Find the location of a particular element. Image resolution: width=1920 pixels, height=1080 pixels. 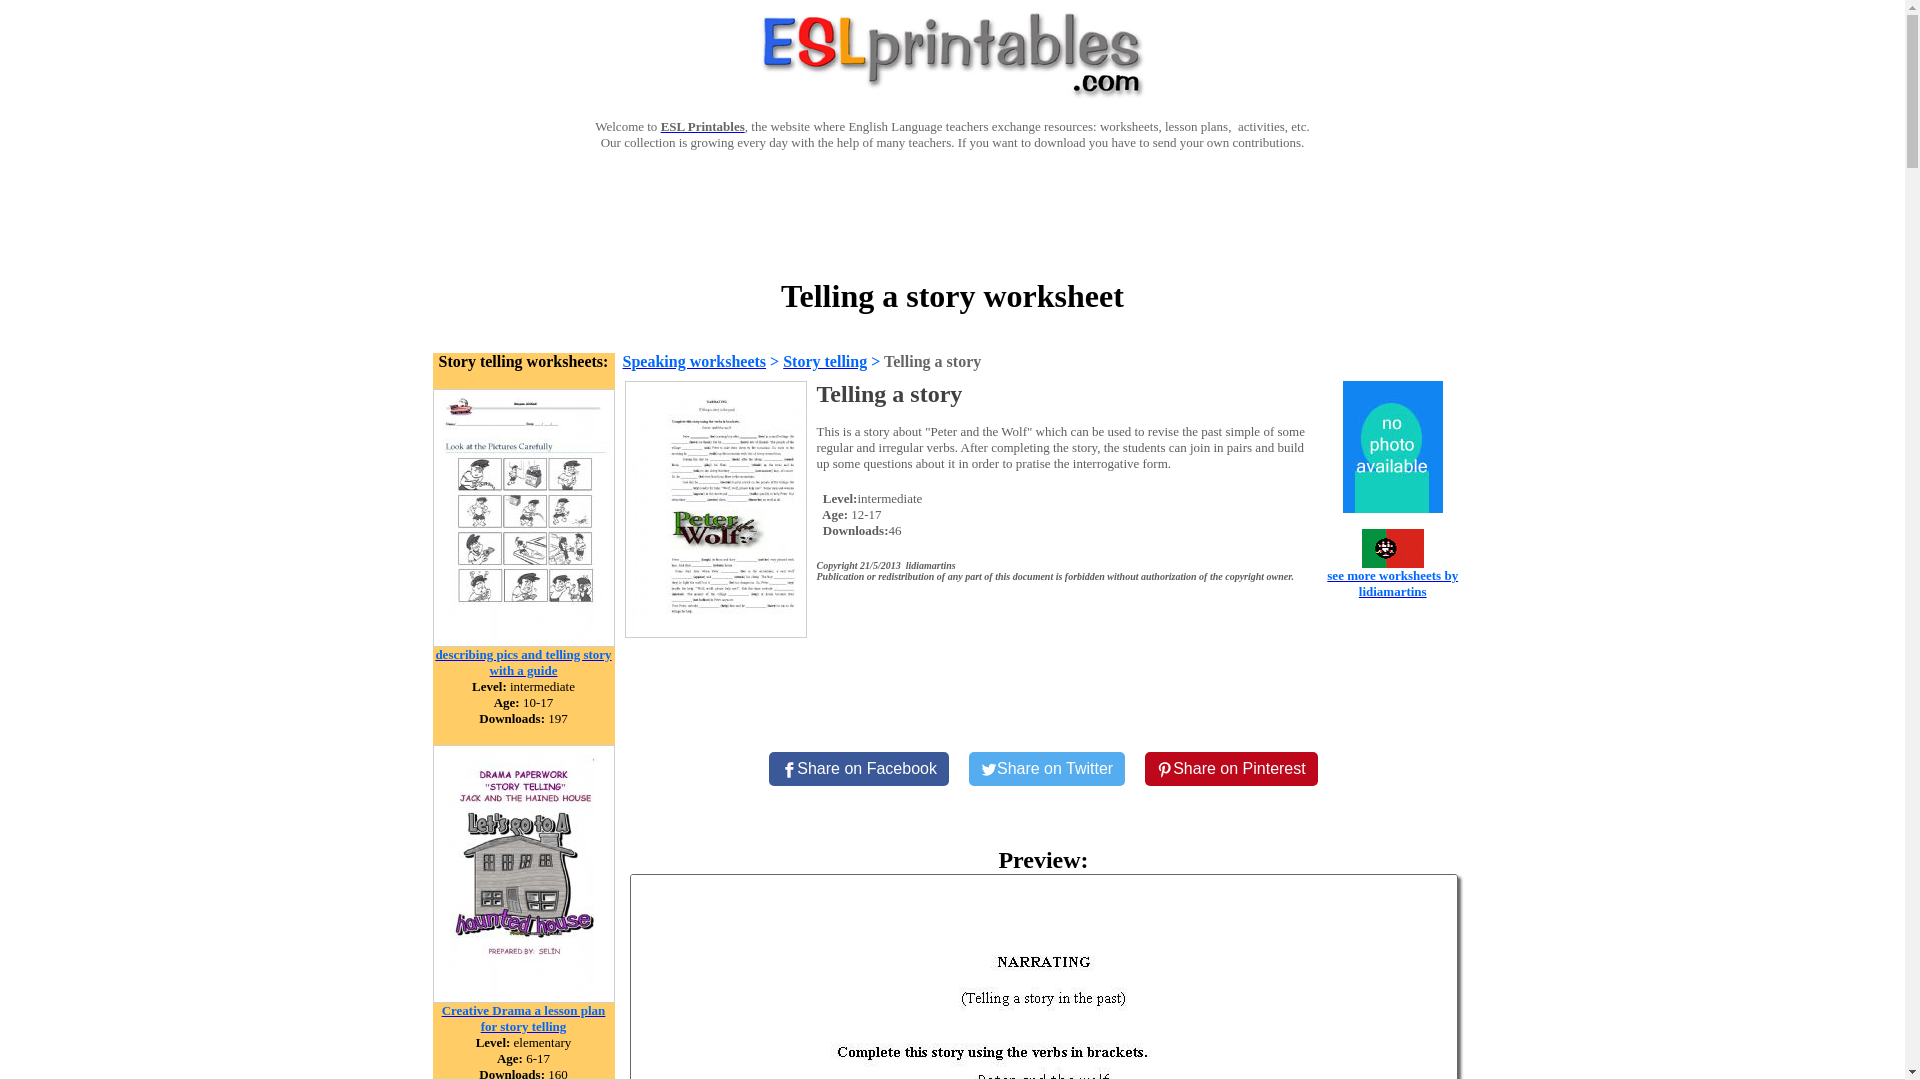

Creative Drama a lesson plan for story telling is located at coordinates (524, 1017).